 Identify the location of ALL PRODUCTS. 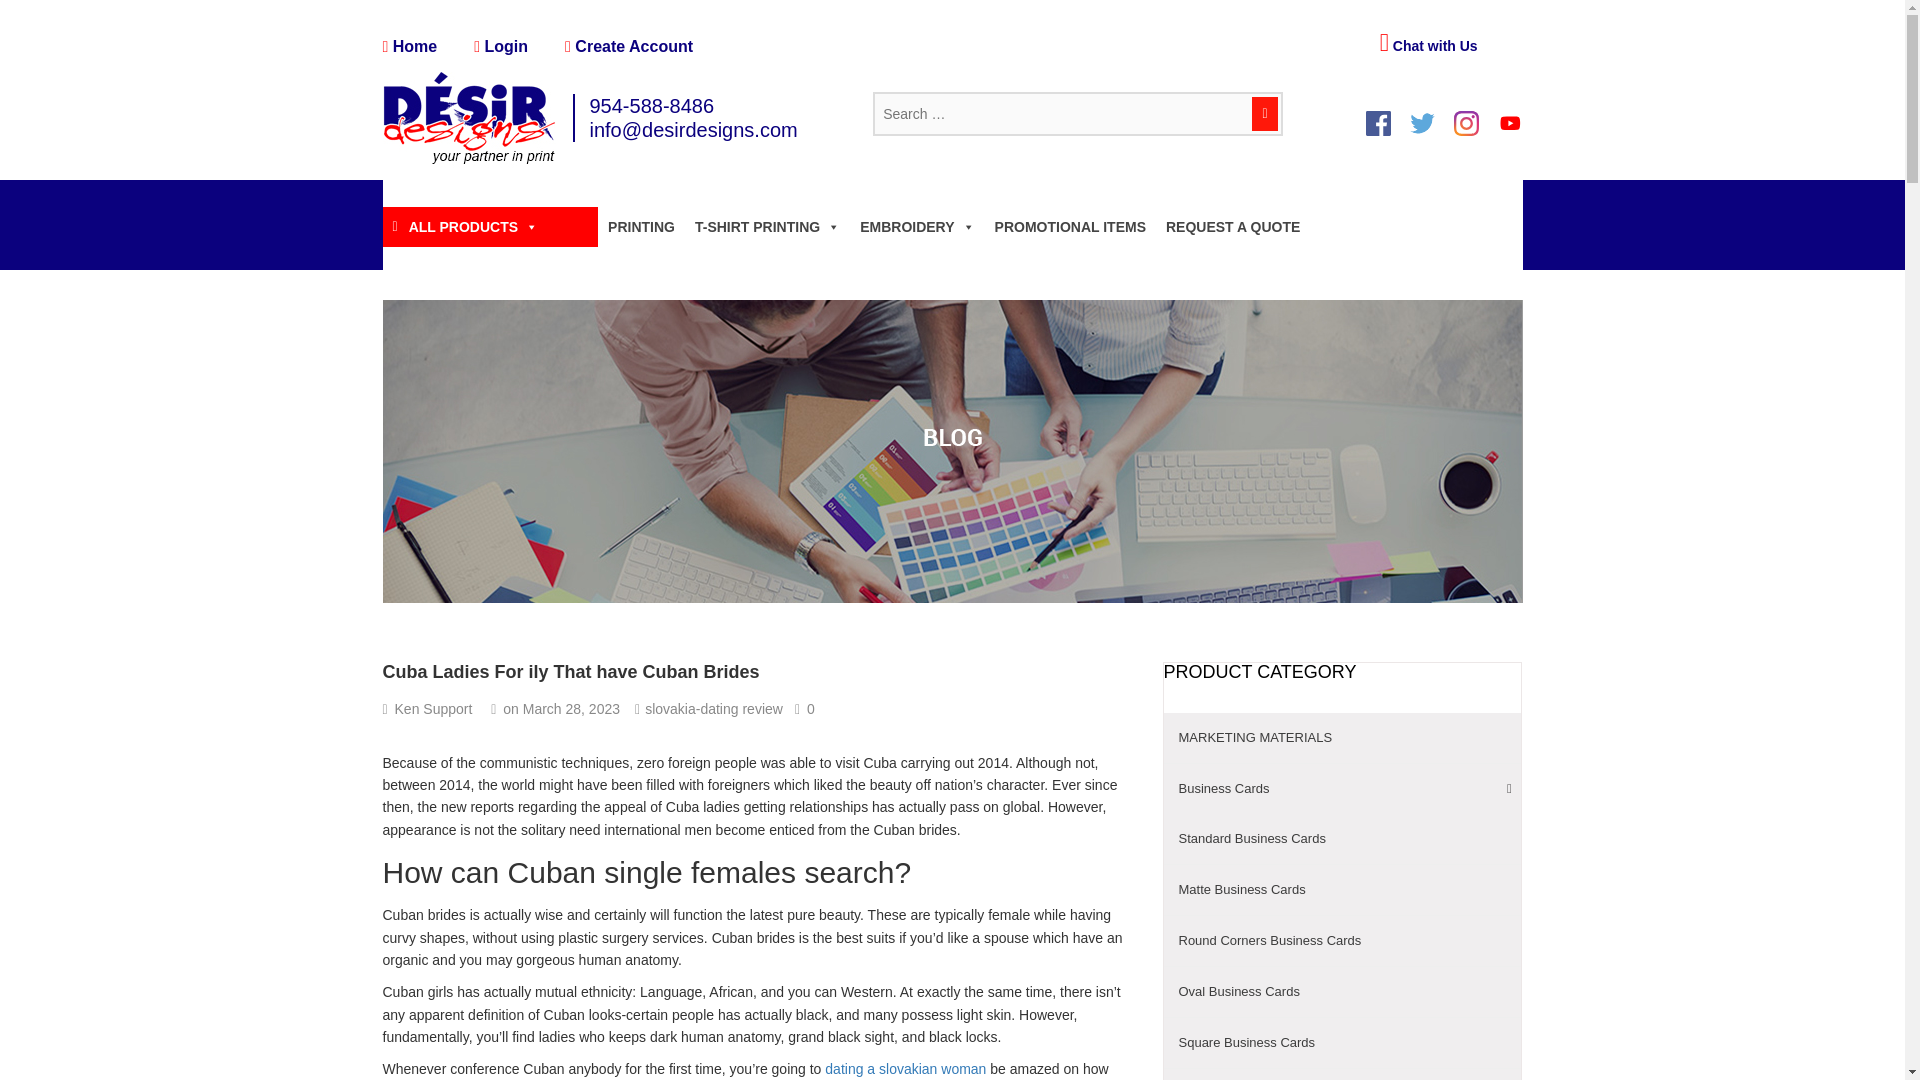
(464, 227).